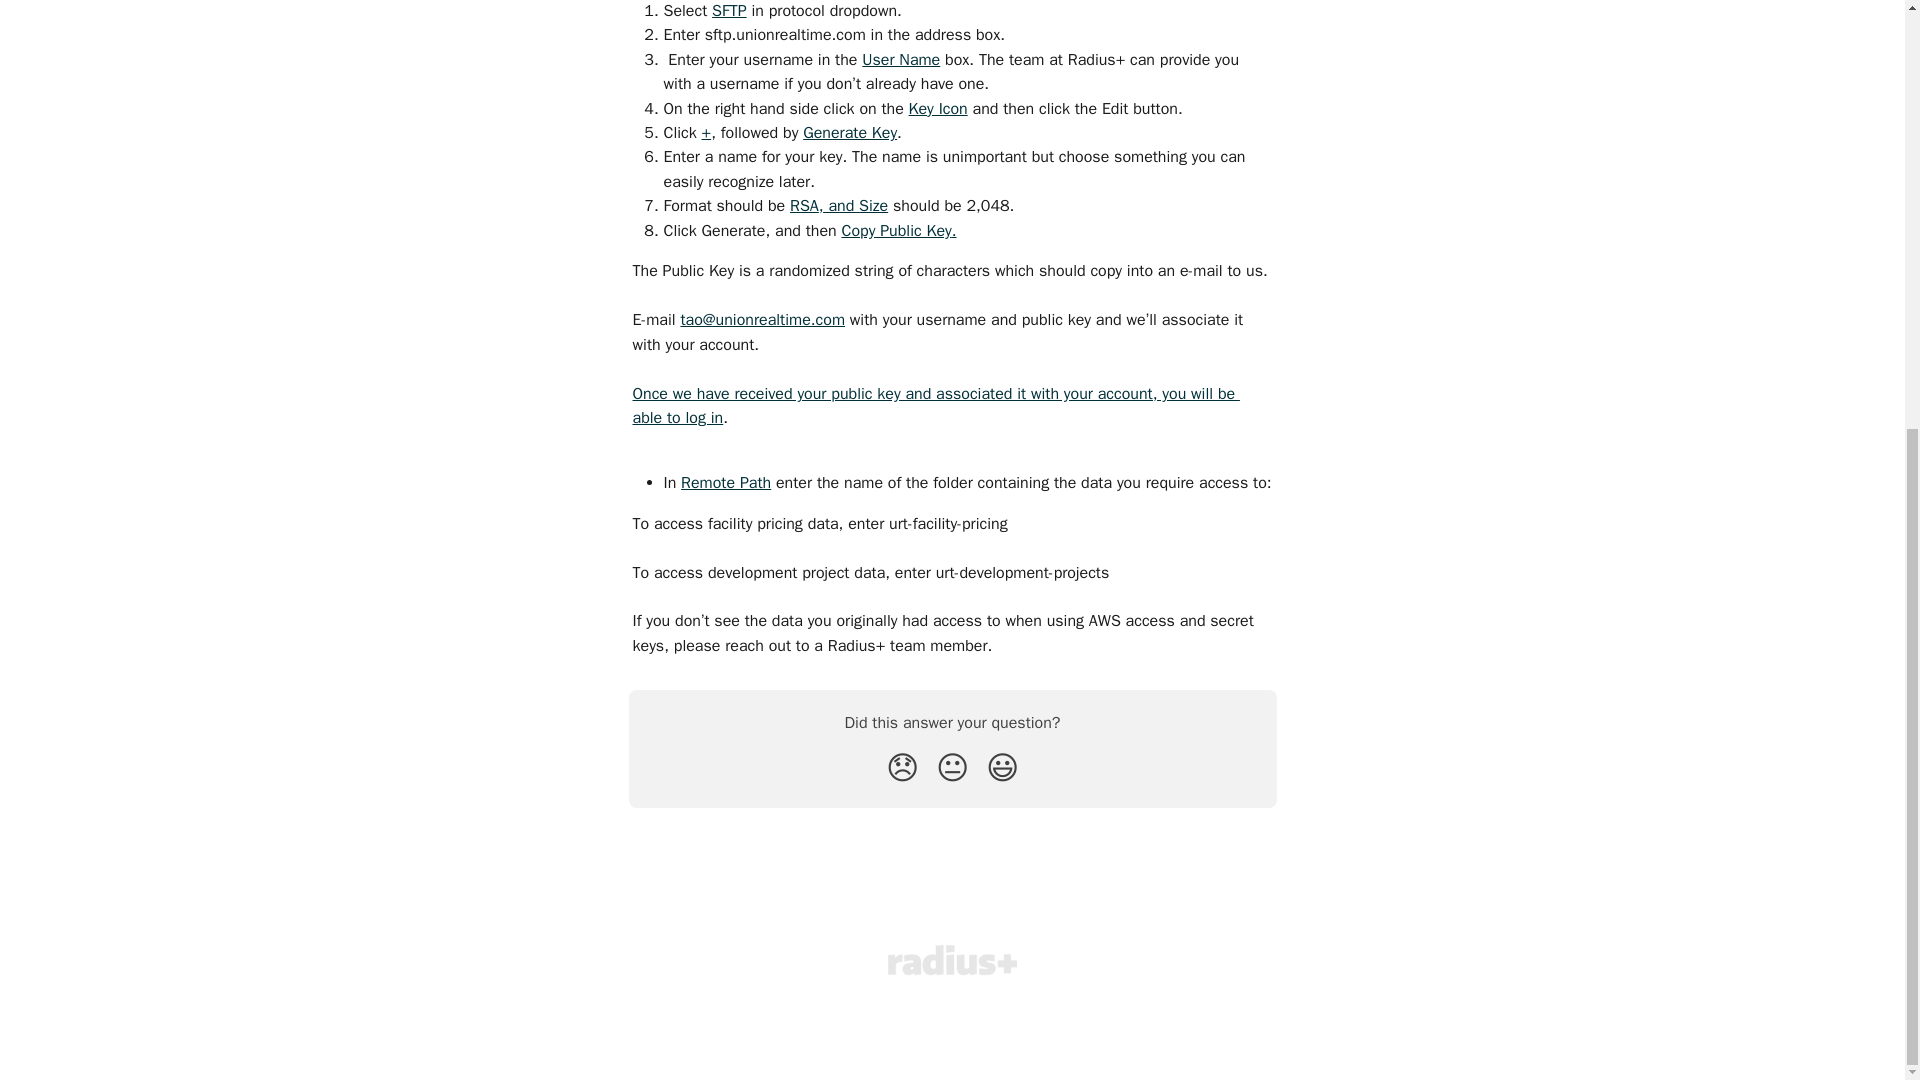 This screenshot has height=1080, width=1920. Describe the element at coordinates (849, 132) in the screenshot. I see `Generate Key` at that location.